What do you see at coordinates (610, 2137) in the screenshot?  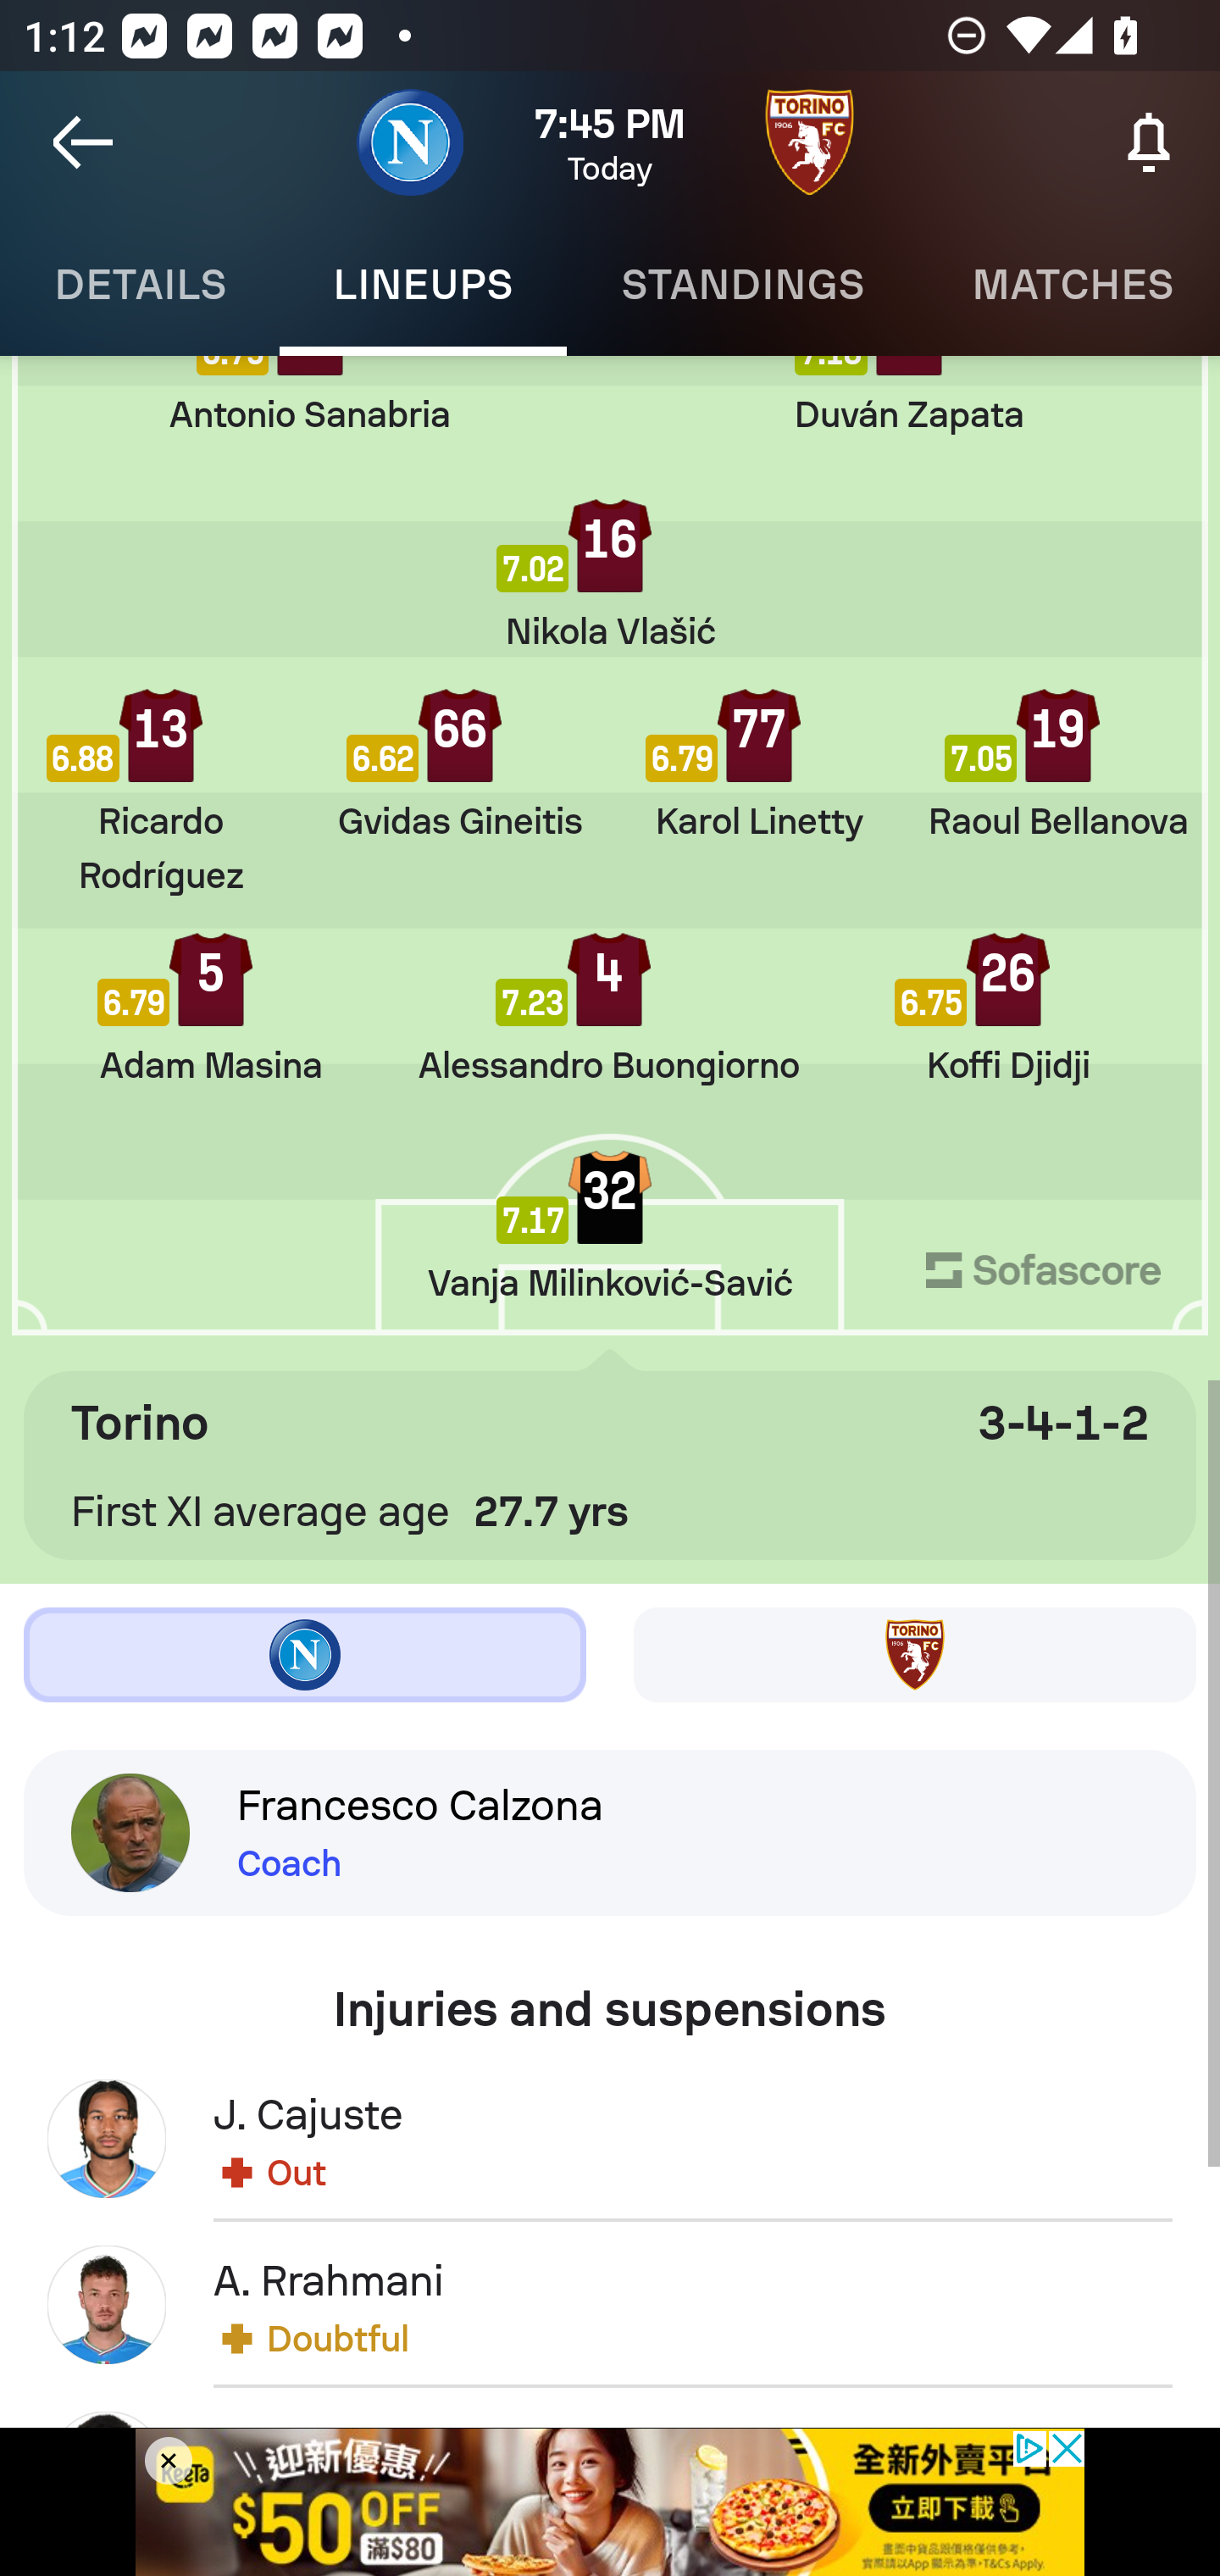 I see `J. Cajuste Out` at bounding box center [610, 2137].